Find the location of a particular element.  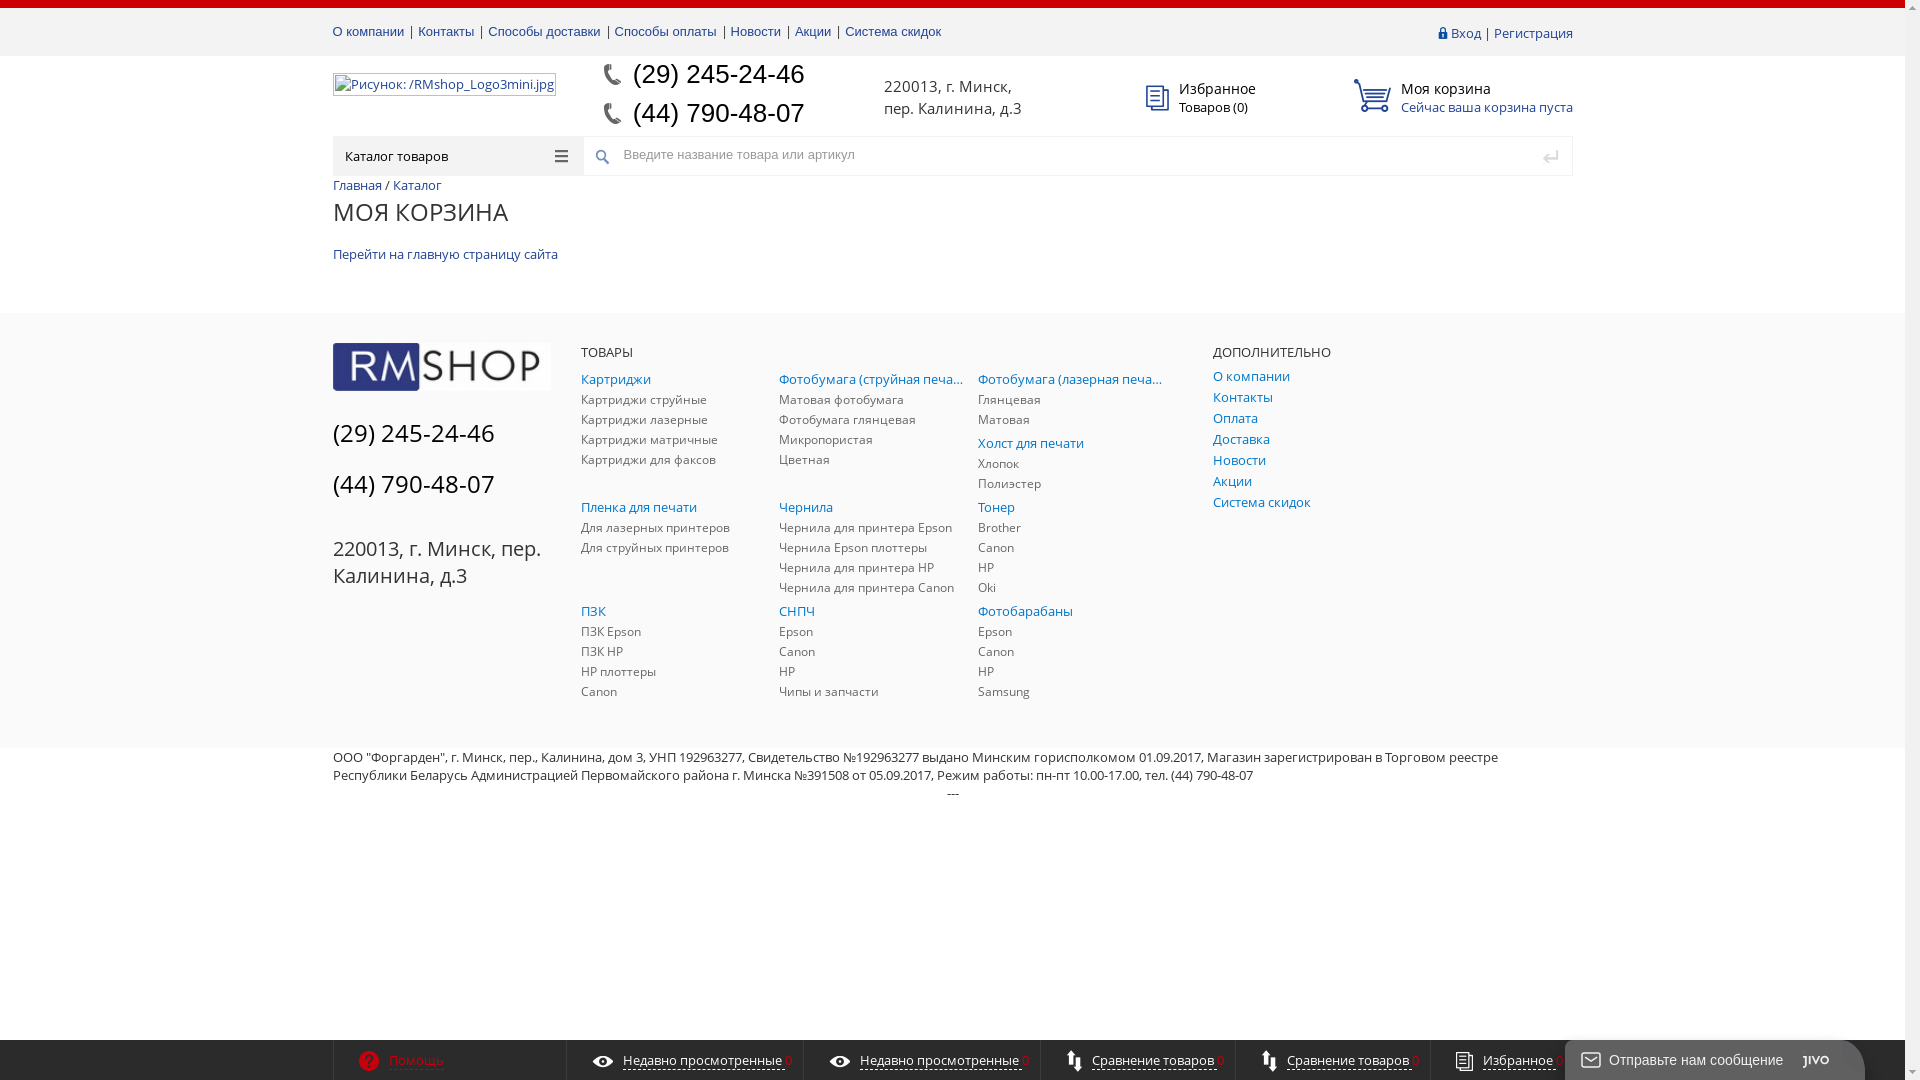

Canon is located at coordinates (1072, 652).